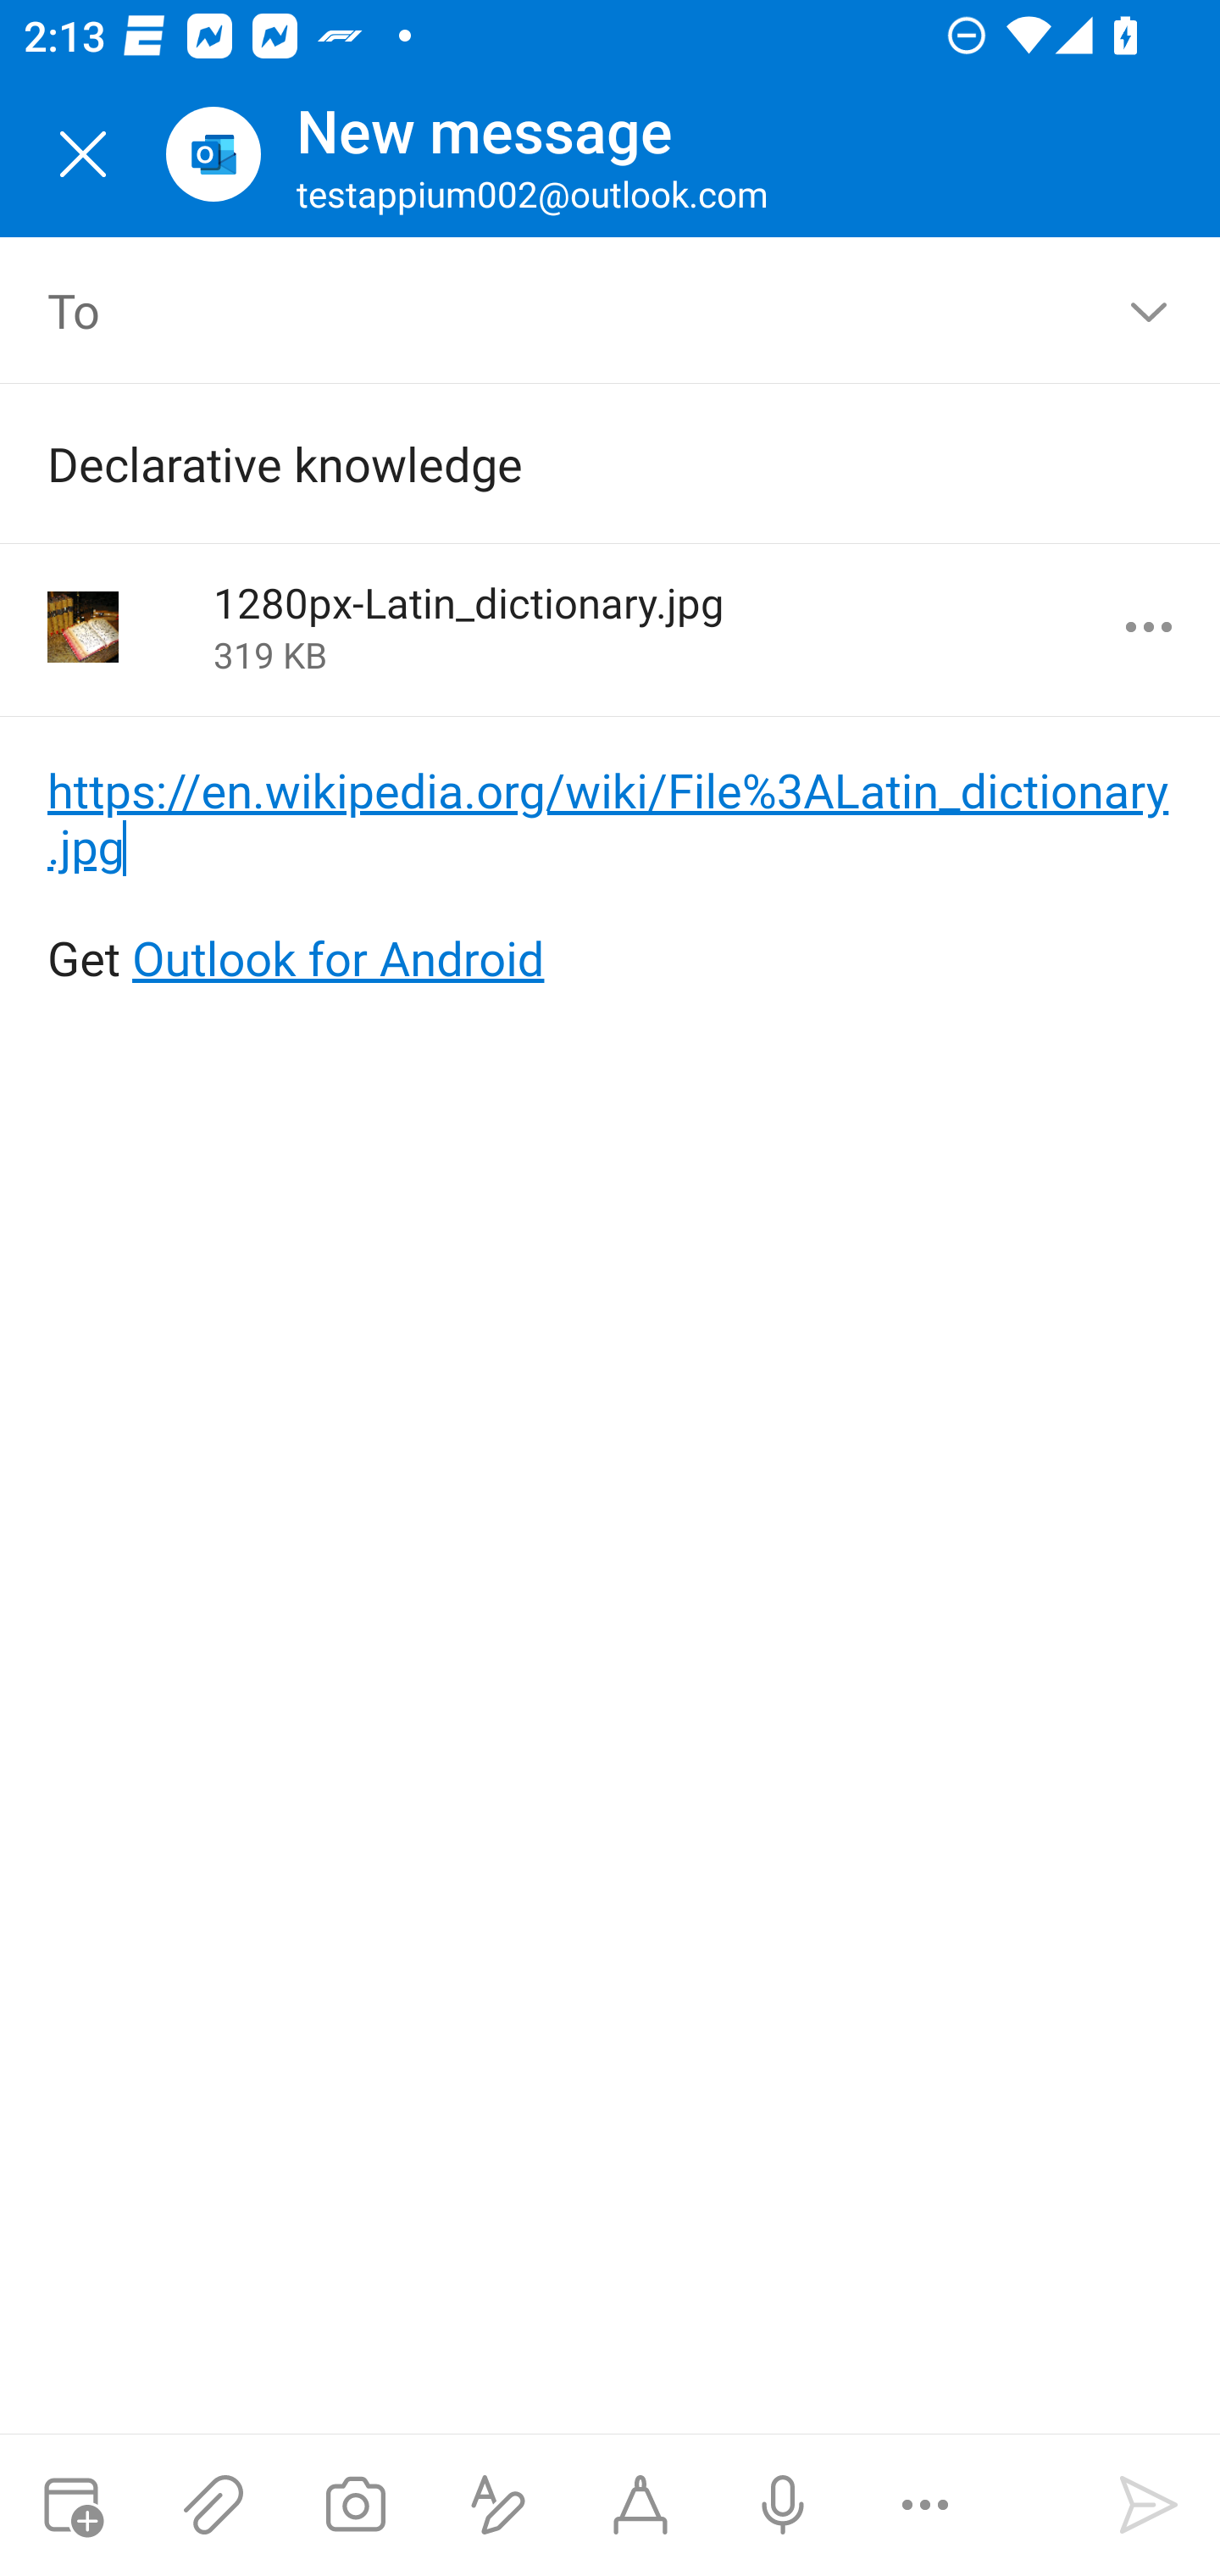 The width and height of the screenshot is (1220, 2576). What do you see at coordinates (782, 2505) in the screenshot?
I see `Dictation` at bounding box center [782, 2505].